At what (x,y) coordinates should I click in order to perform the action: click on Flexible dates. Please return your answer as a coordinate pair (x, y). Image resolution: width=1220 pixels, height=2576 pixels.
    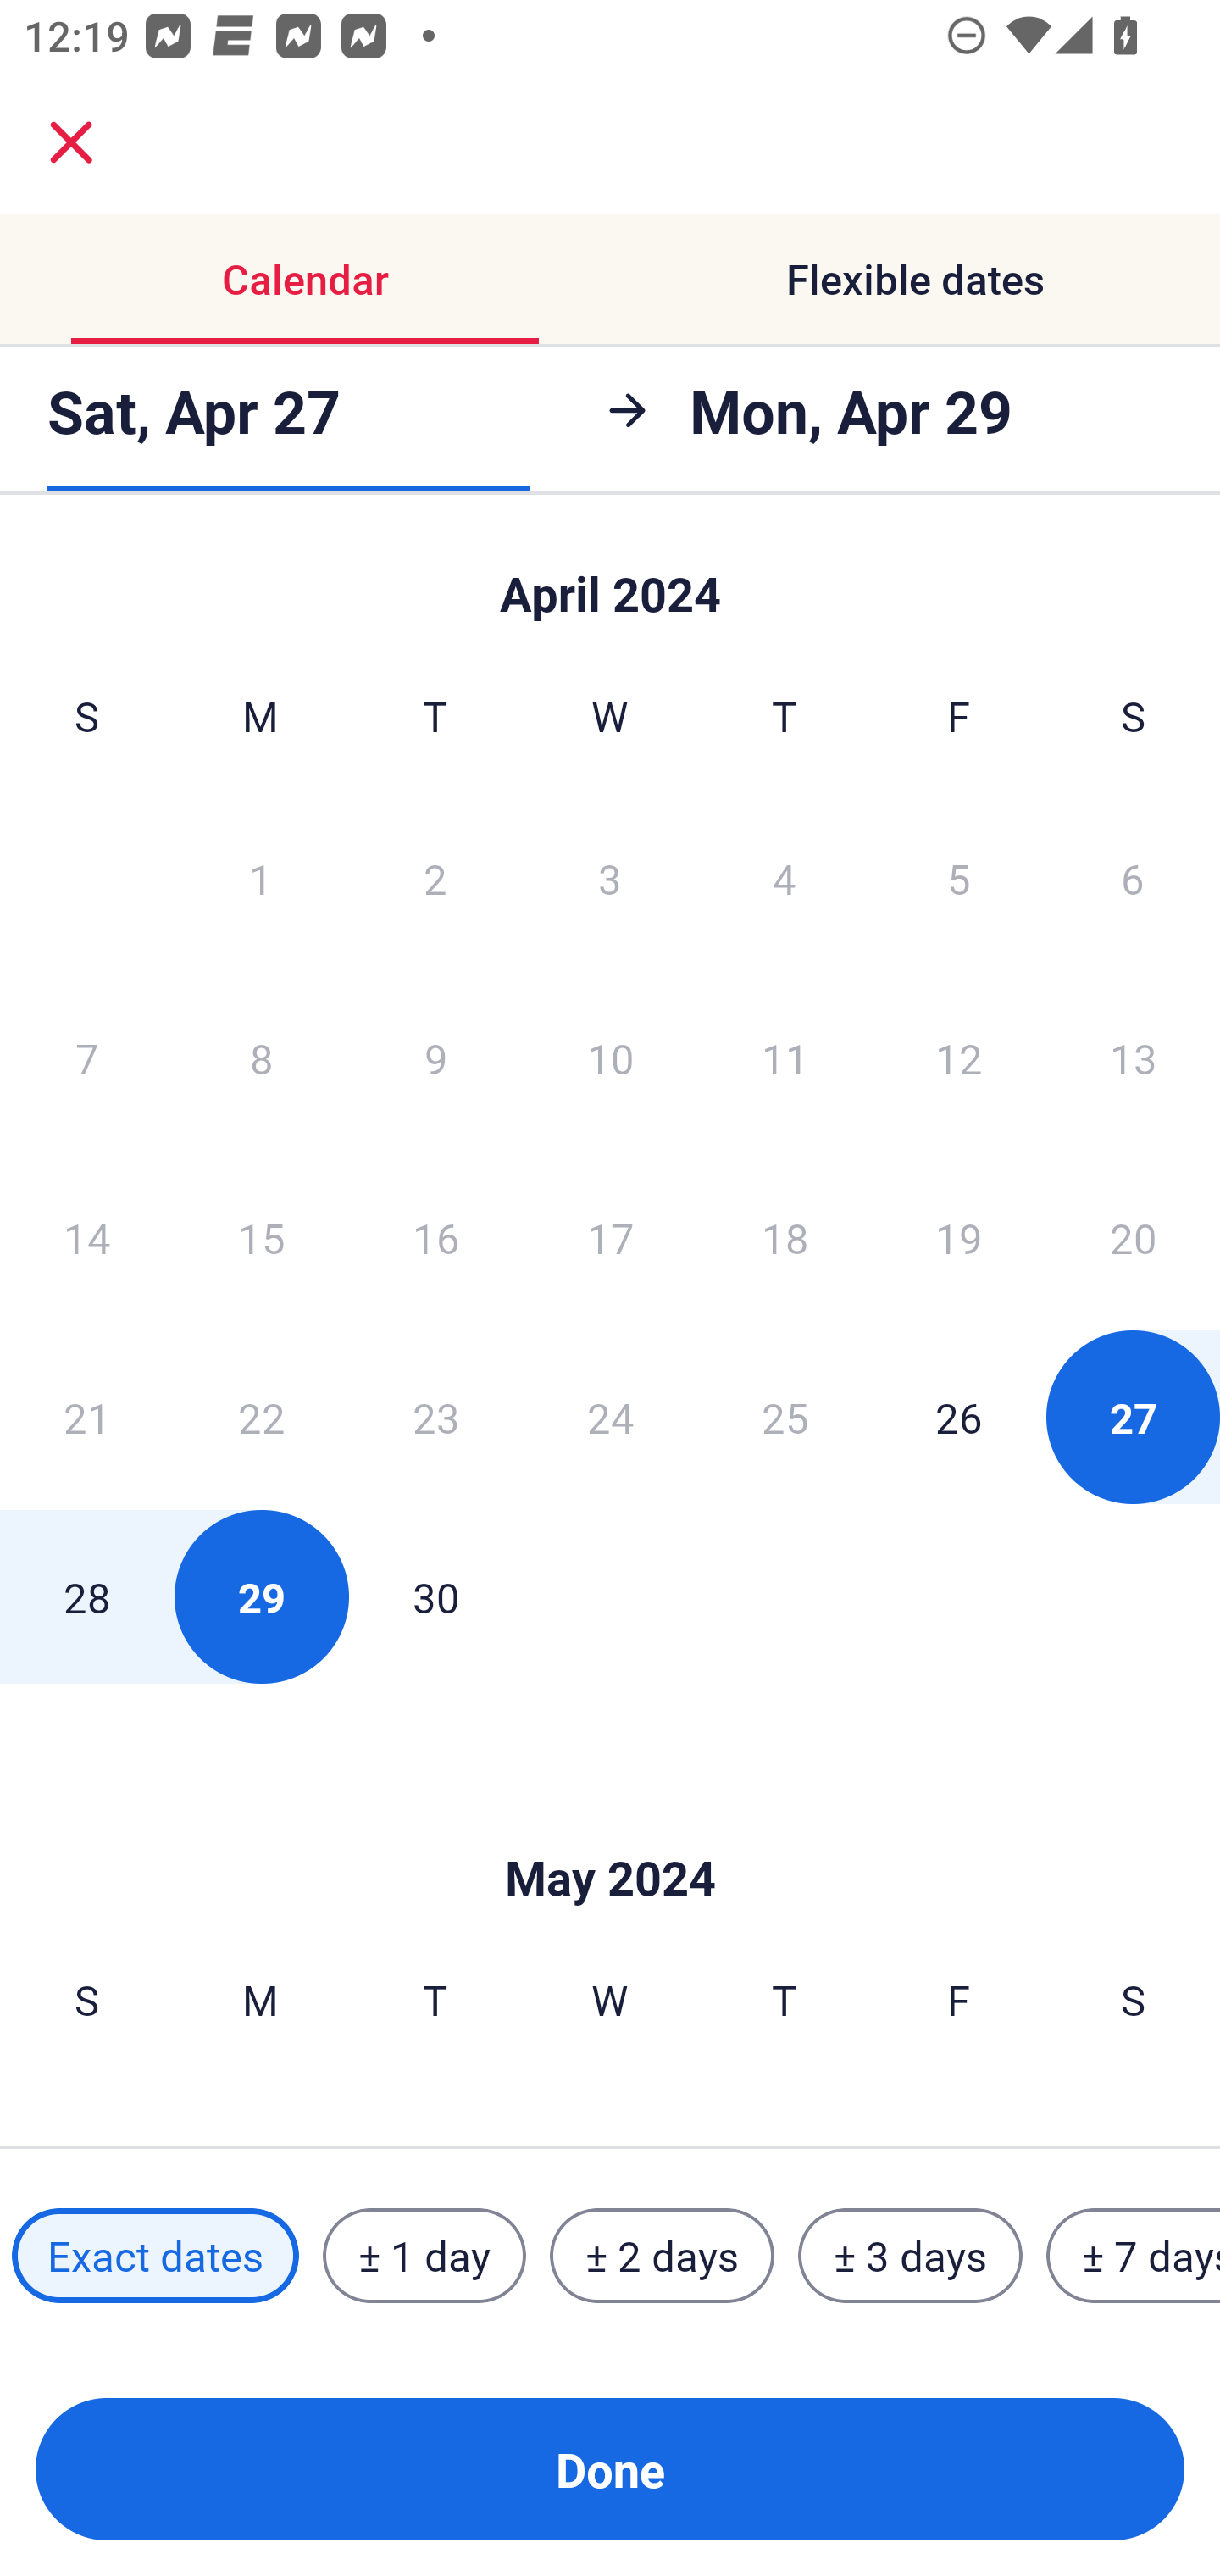
    Looking at the image, I should click on (915, 280).